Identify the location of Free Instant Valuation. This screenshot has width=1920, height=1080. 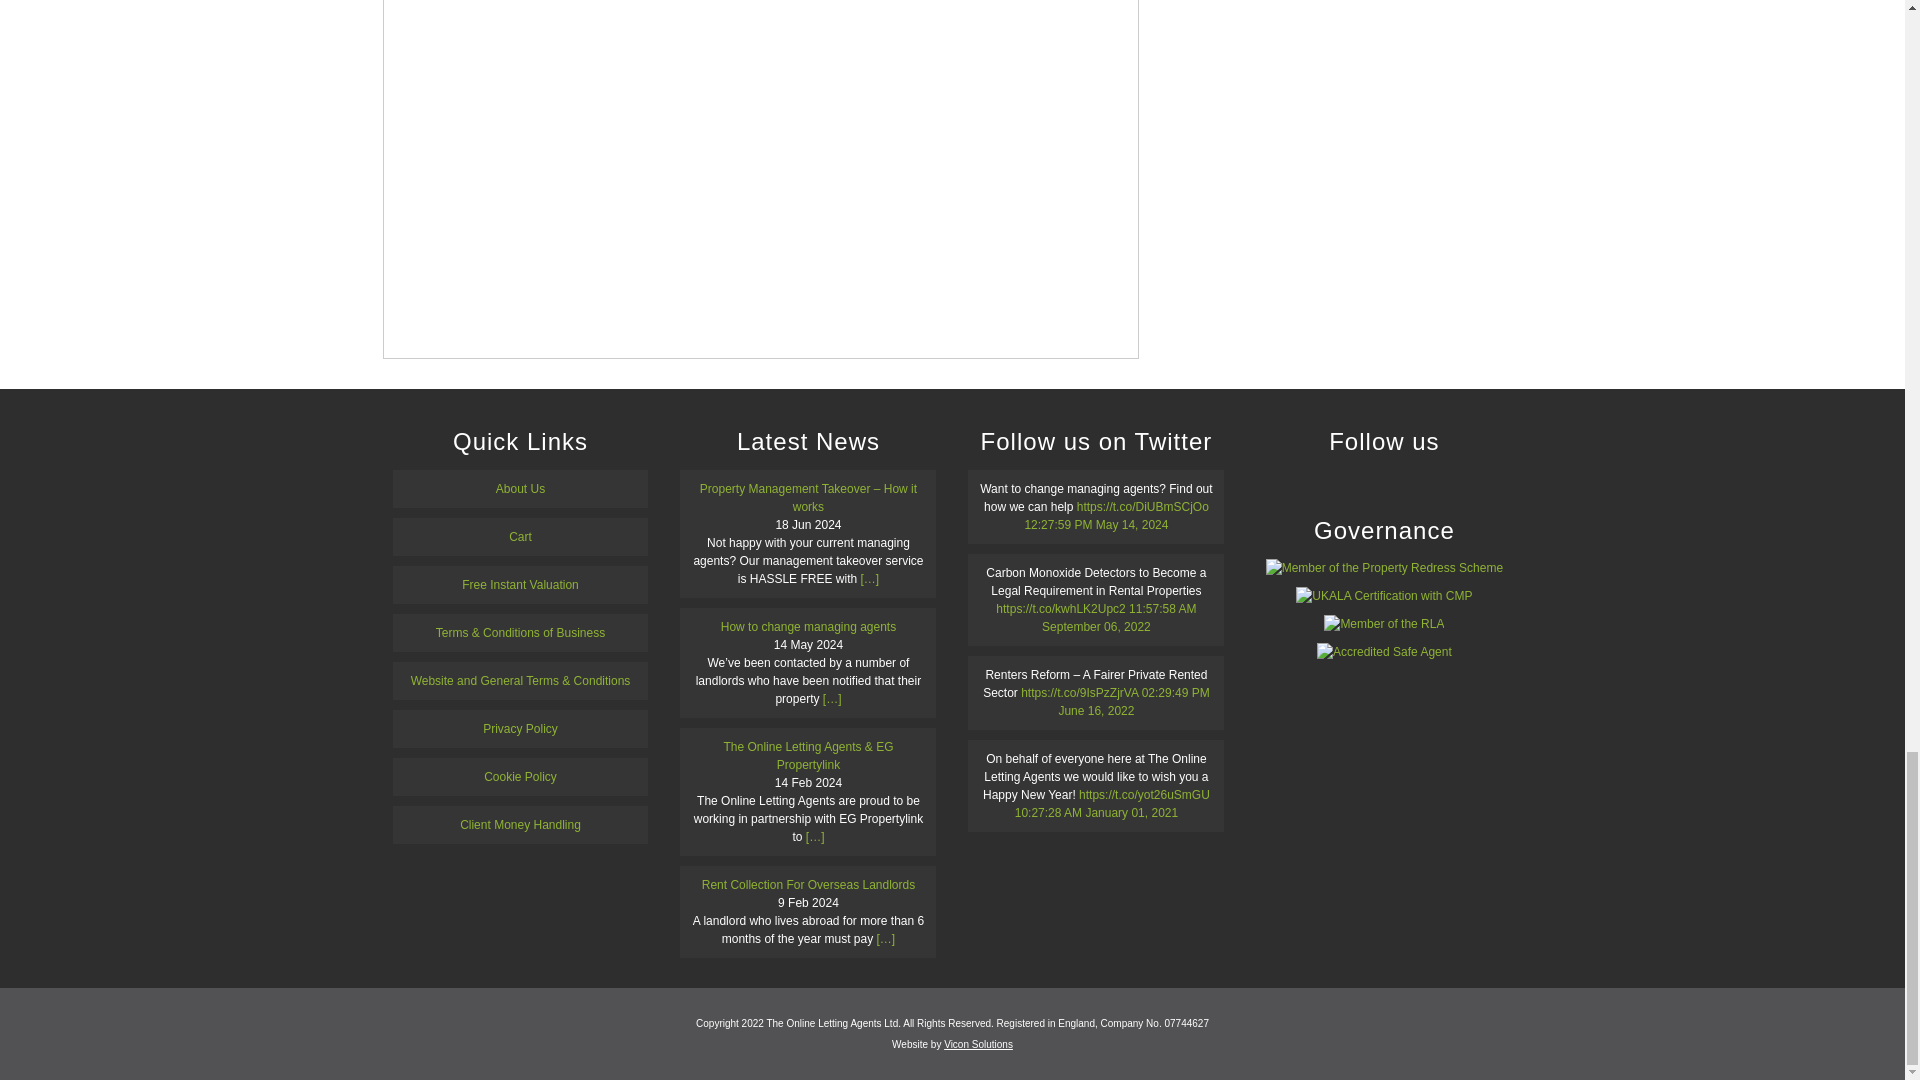
(520, 584).